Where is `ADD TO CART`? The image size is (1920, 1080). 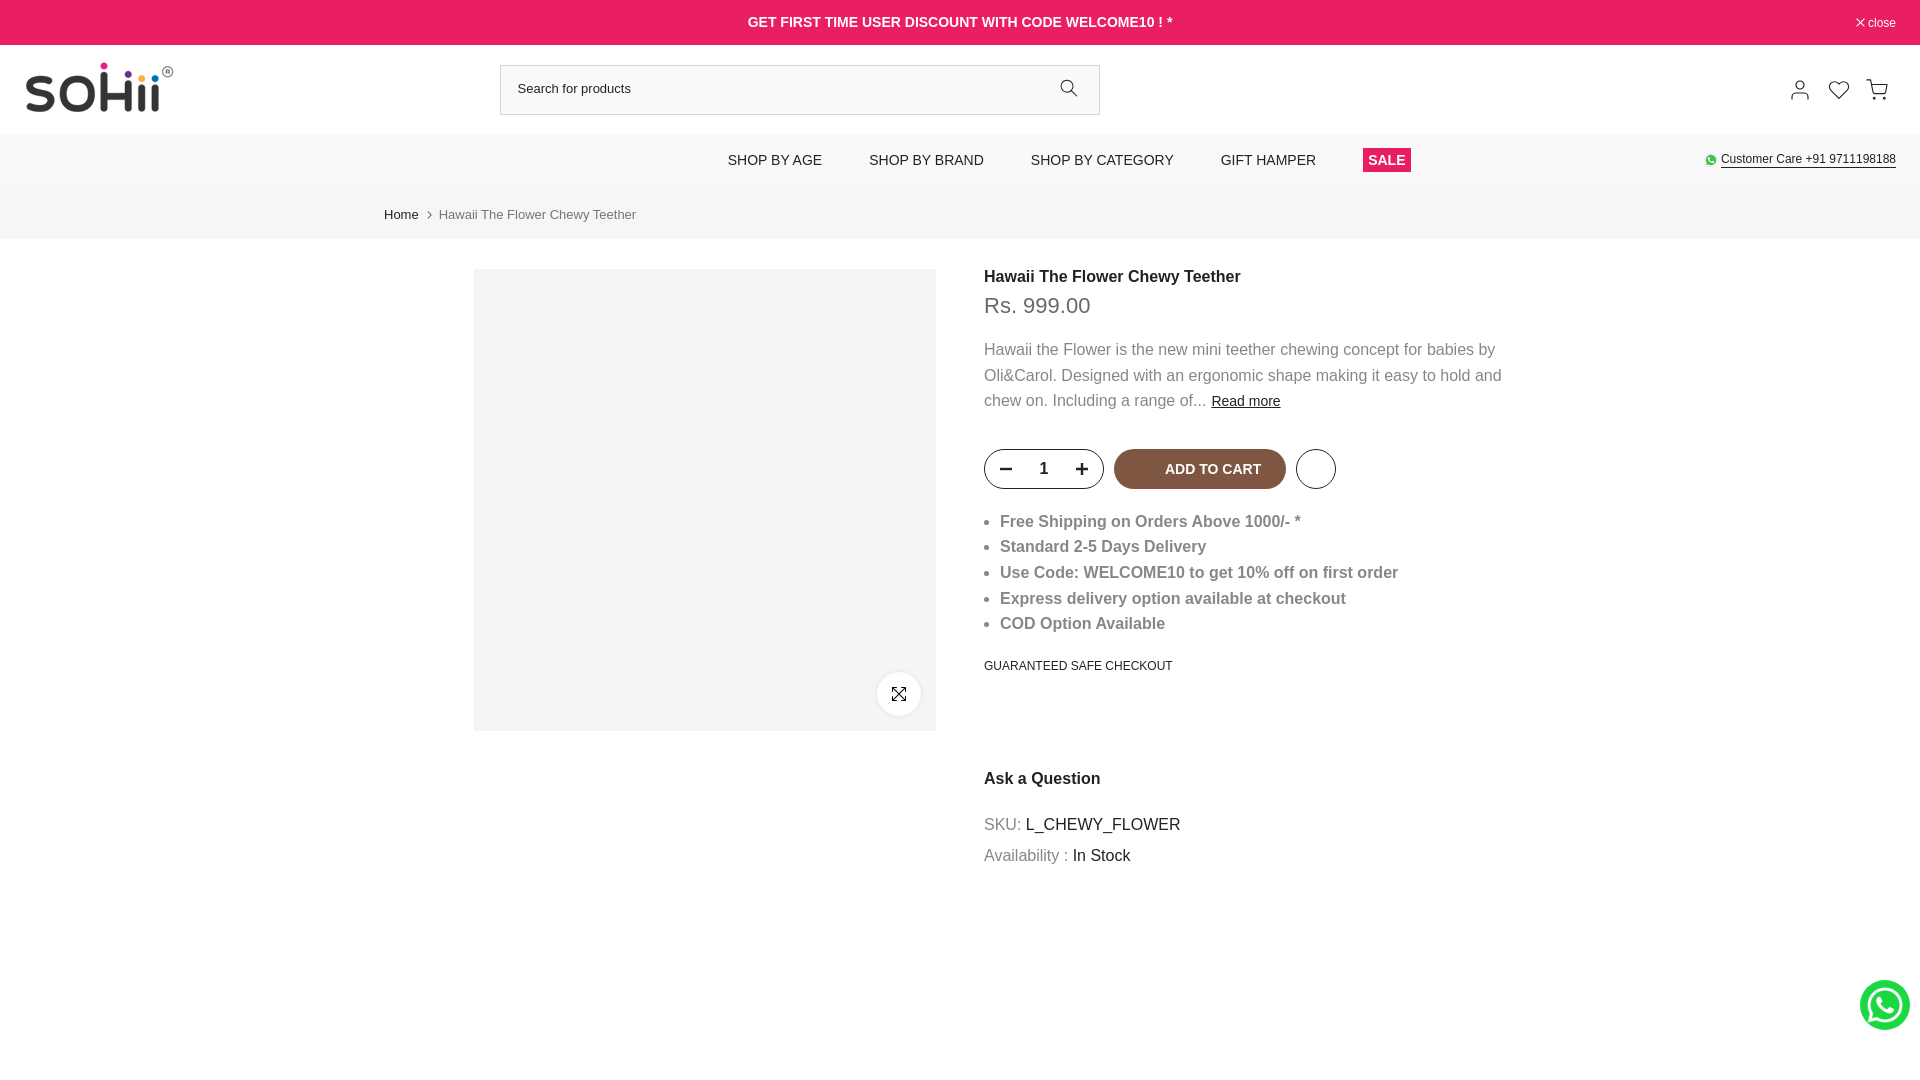
ADD TO CART is located at coordinates (1200, 469).